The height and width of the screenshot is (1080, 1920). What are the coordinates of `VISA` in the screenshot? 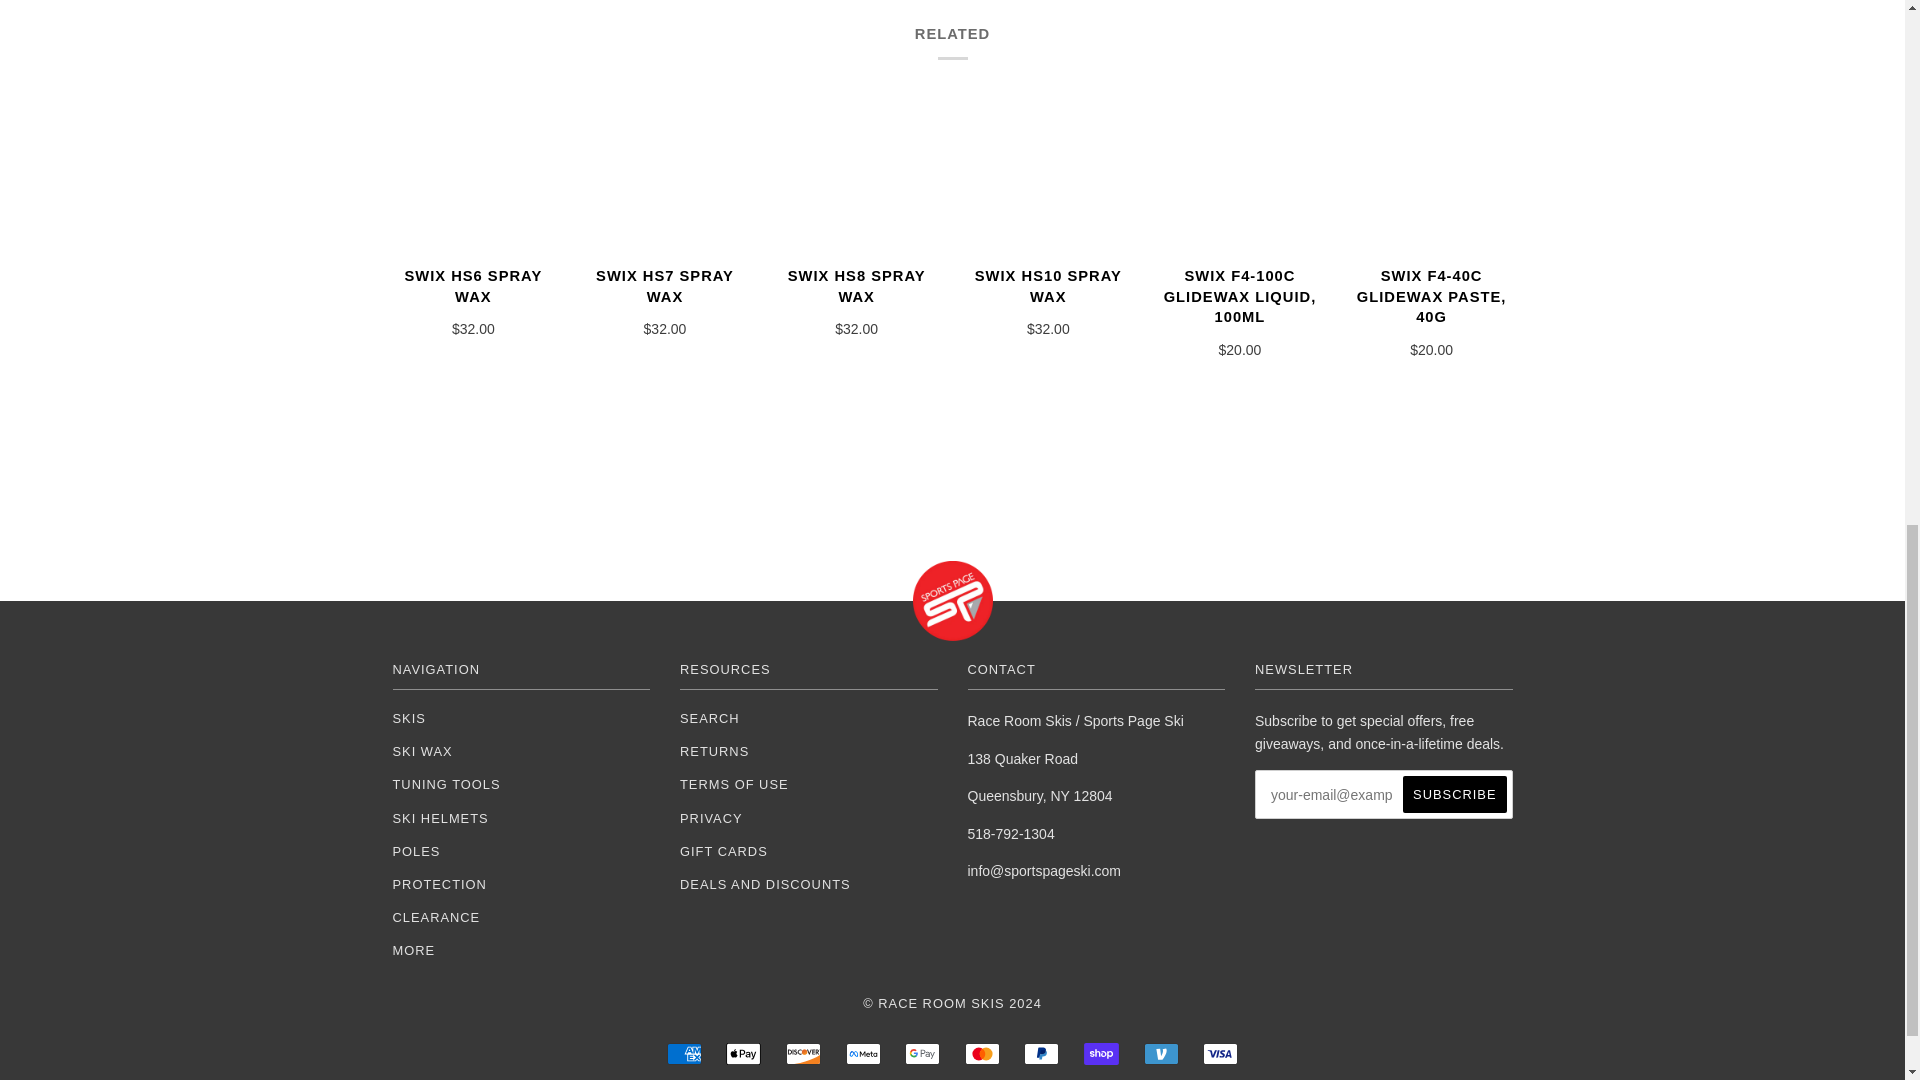 It's located at (1220, 1054).